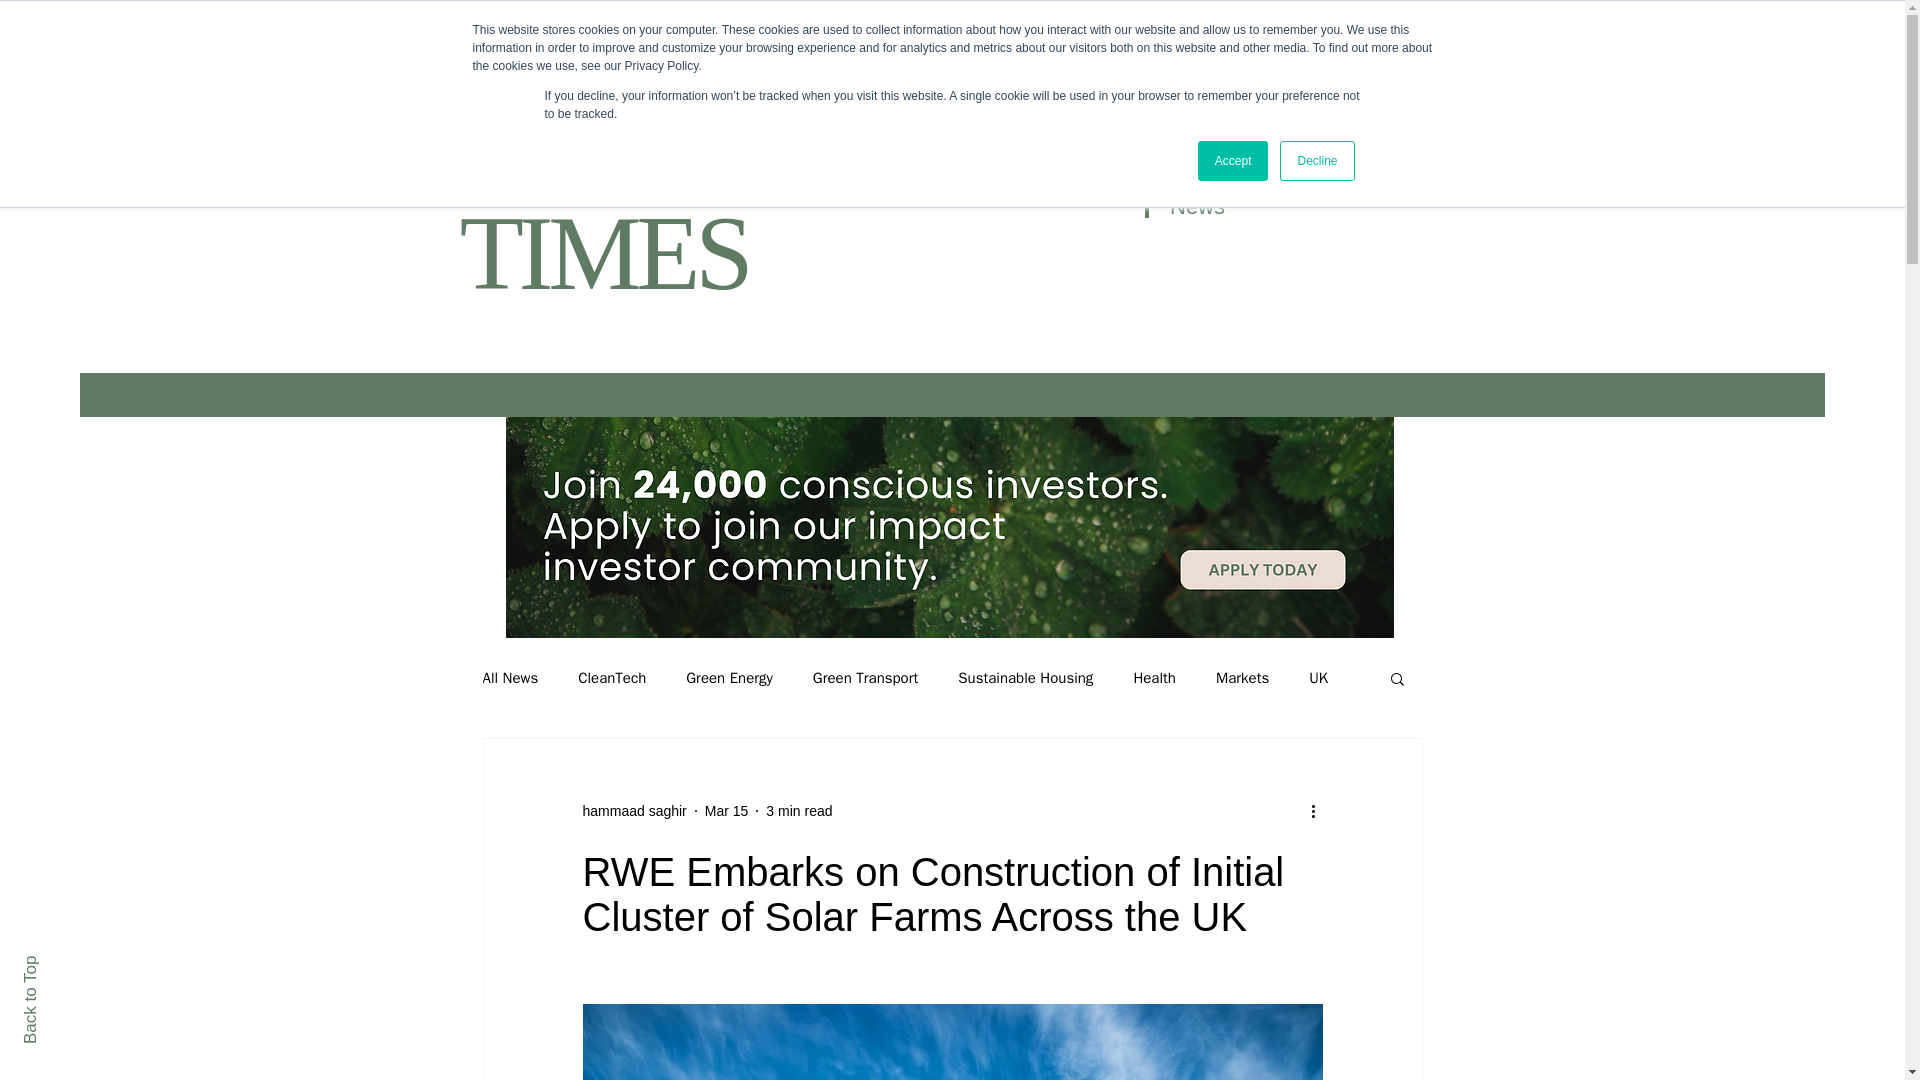 This screenshot has width=1920, height=1080. I want to click on SUSTAINABLE TIMES, so click(604, 211).